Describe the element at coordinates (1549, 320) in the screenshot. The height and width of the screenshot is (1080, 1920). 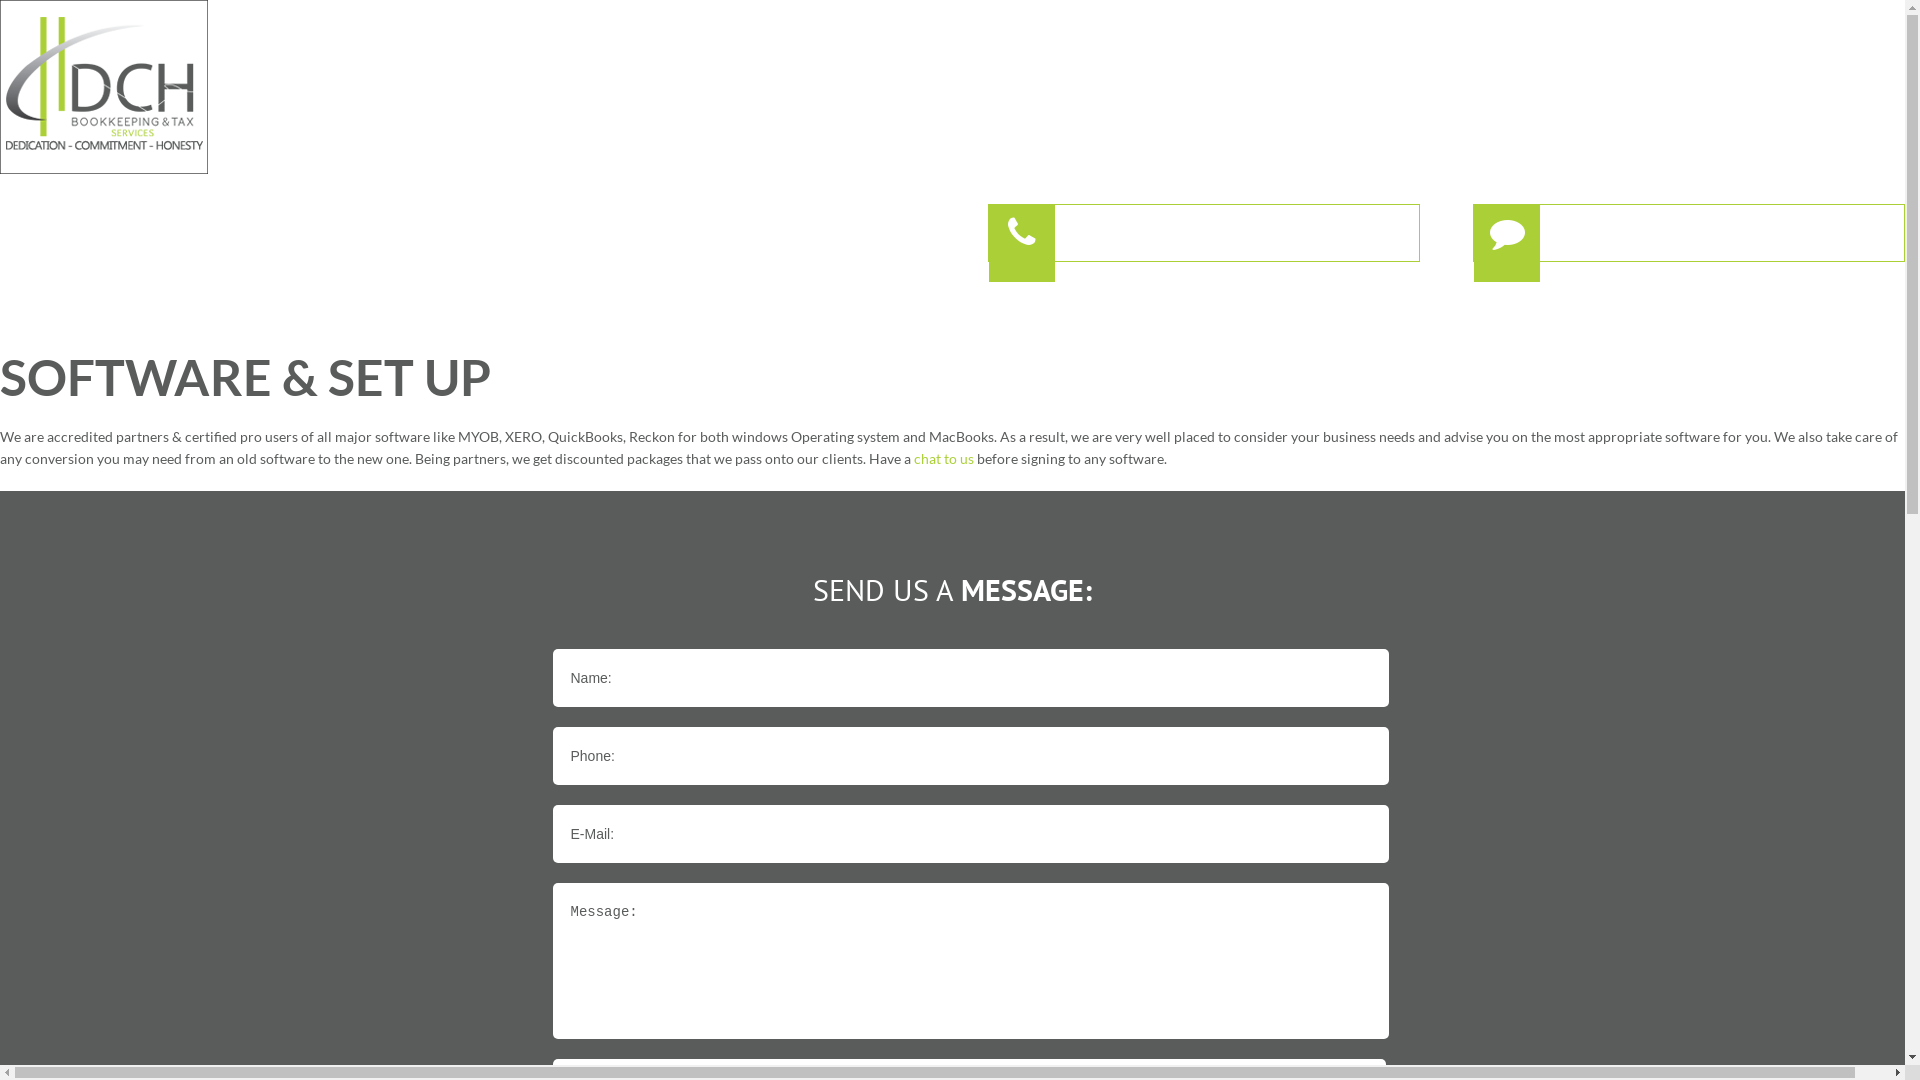
I see `SERVICES` at that location.